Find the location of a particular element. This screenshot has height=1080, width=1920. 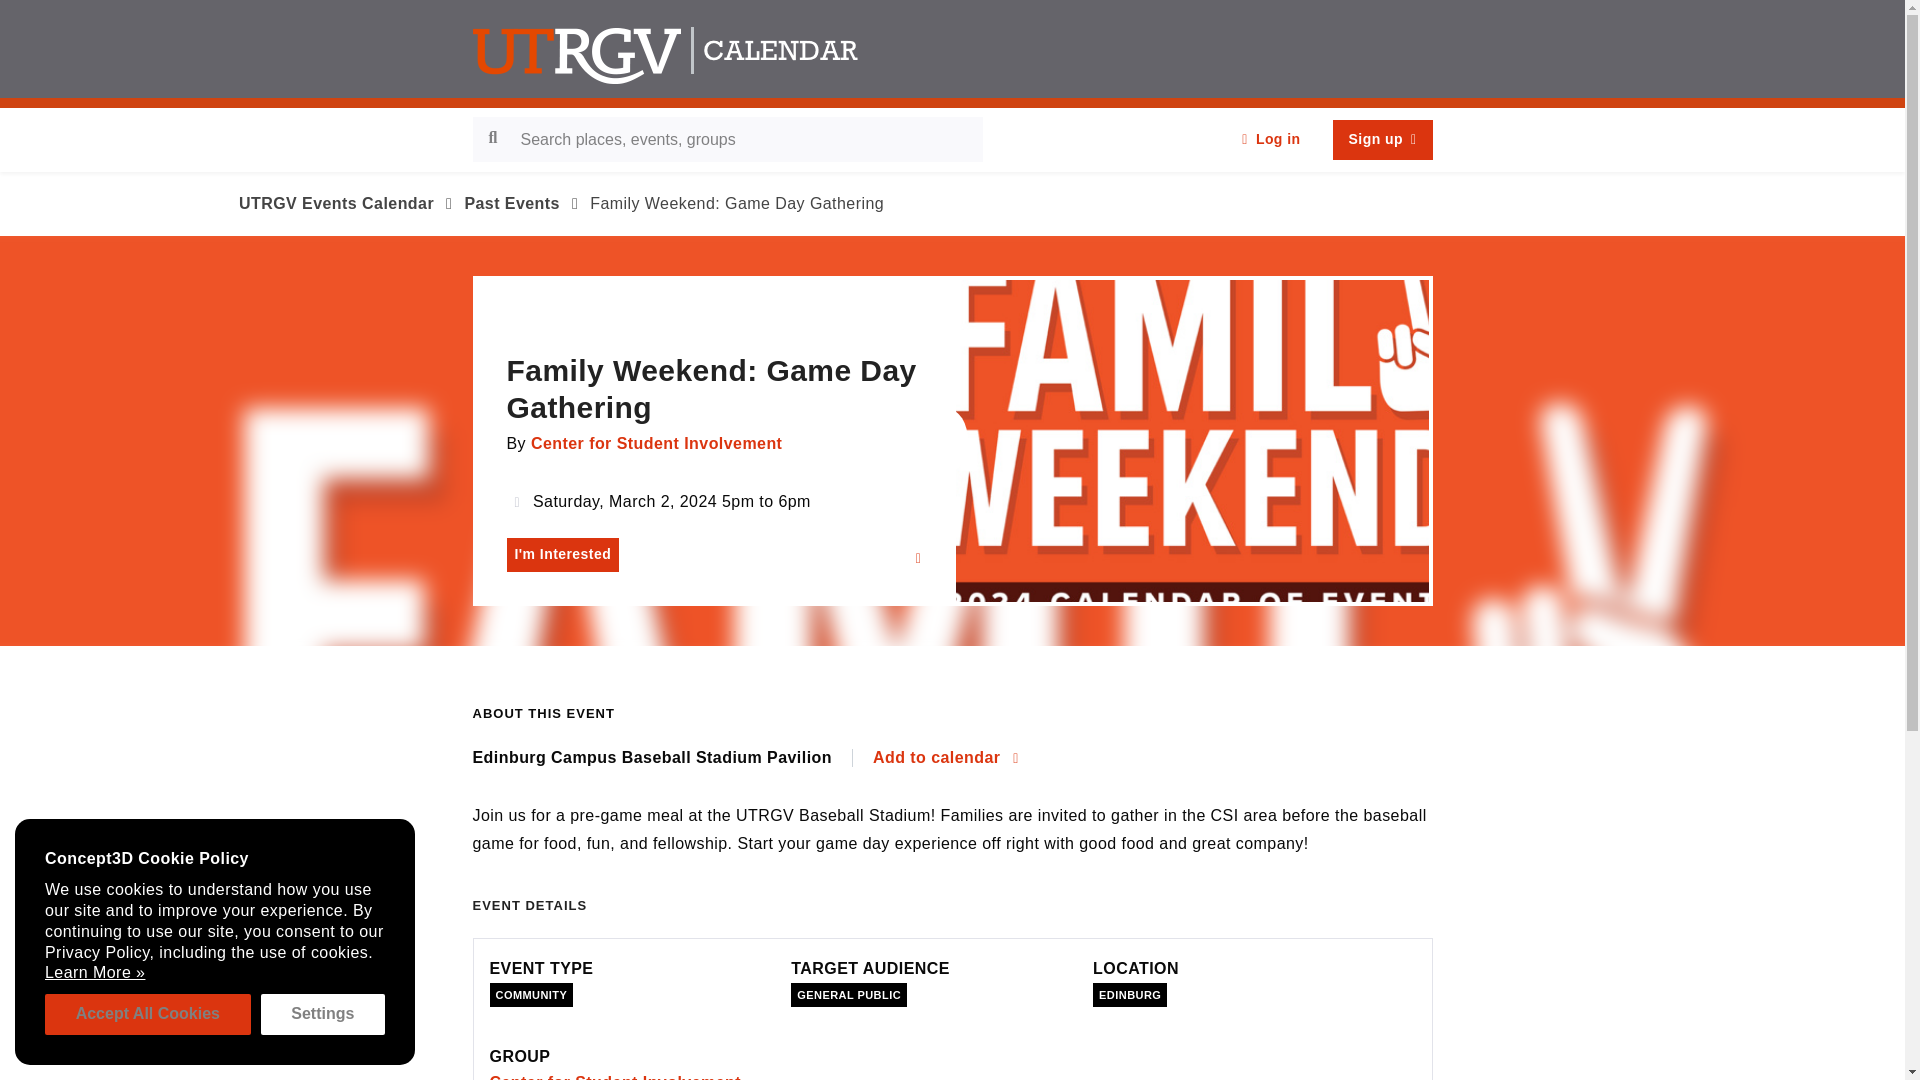

Past Events is located at coordinates (512, 203).